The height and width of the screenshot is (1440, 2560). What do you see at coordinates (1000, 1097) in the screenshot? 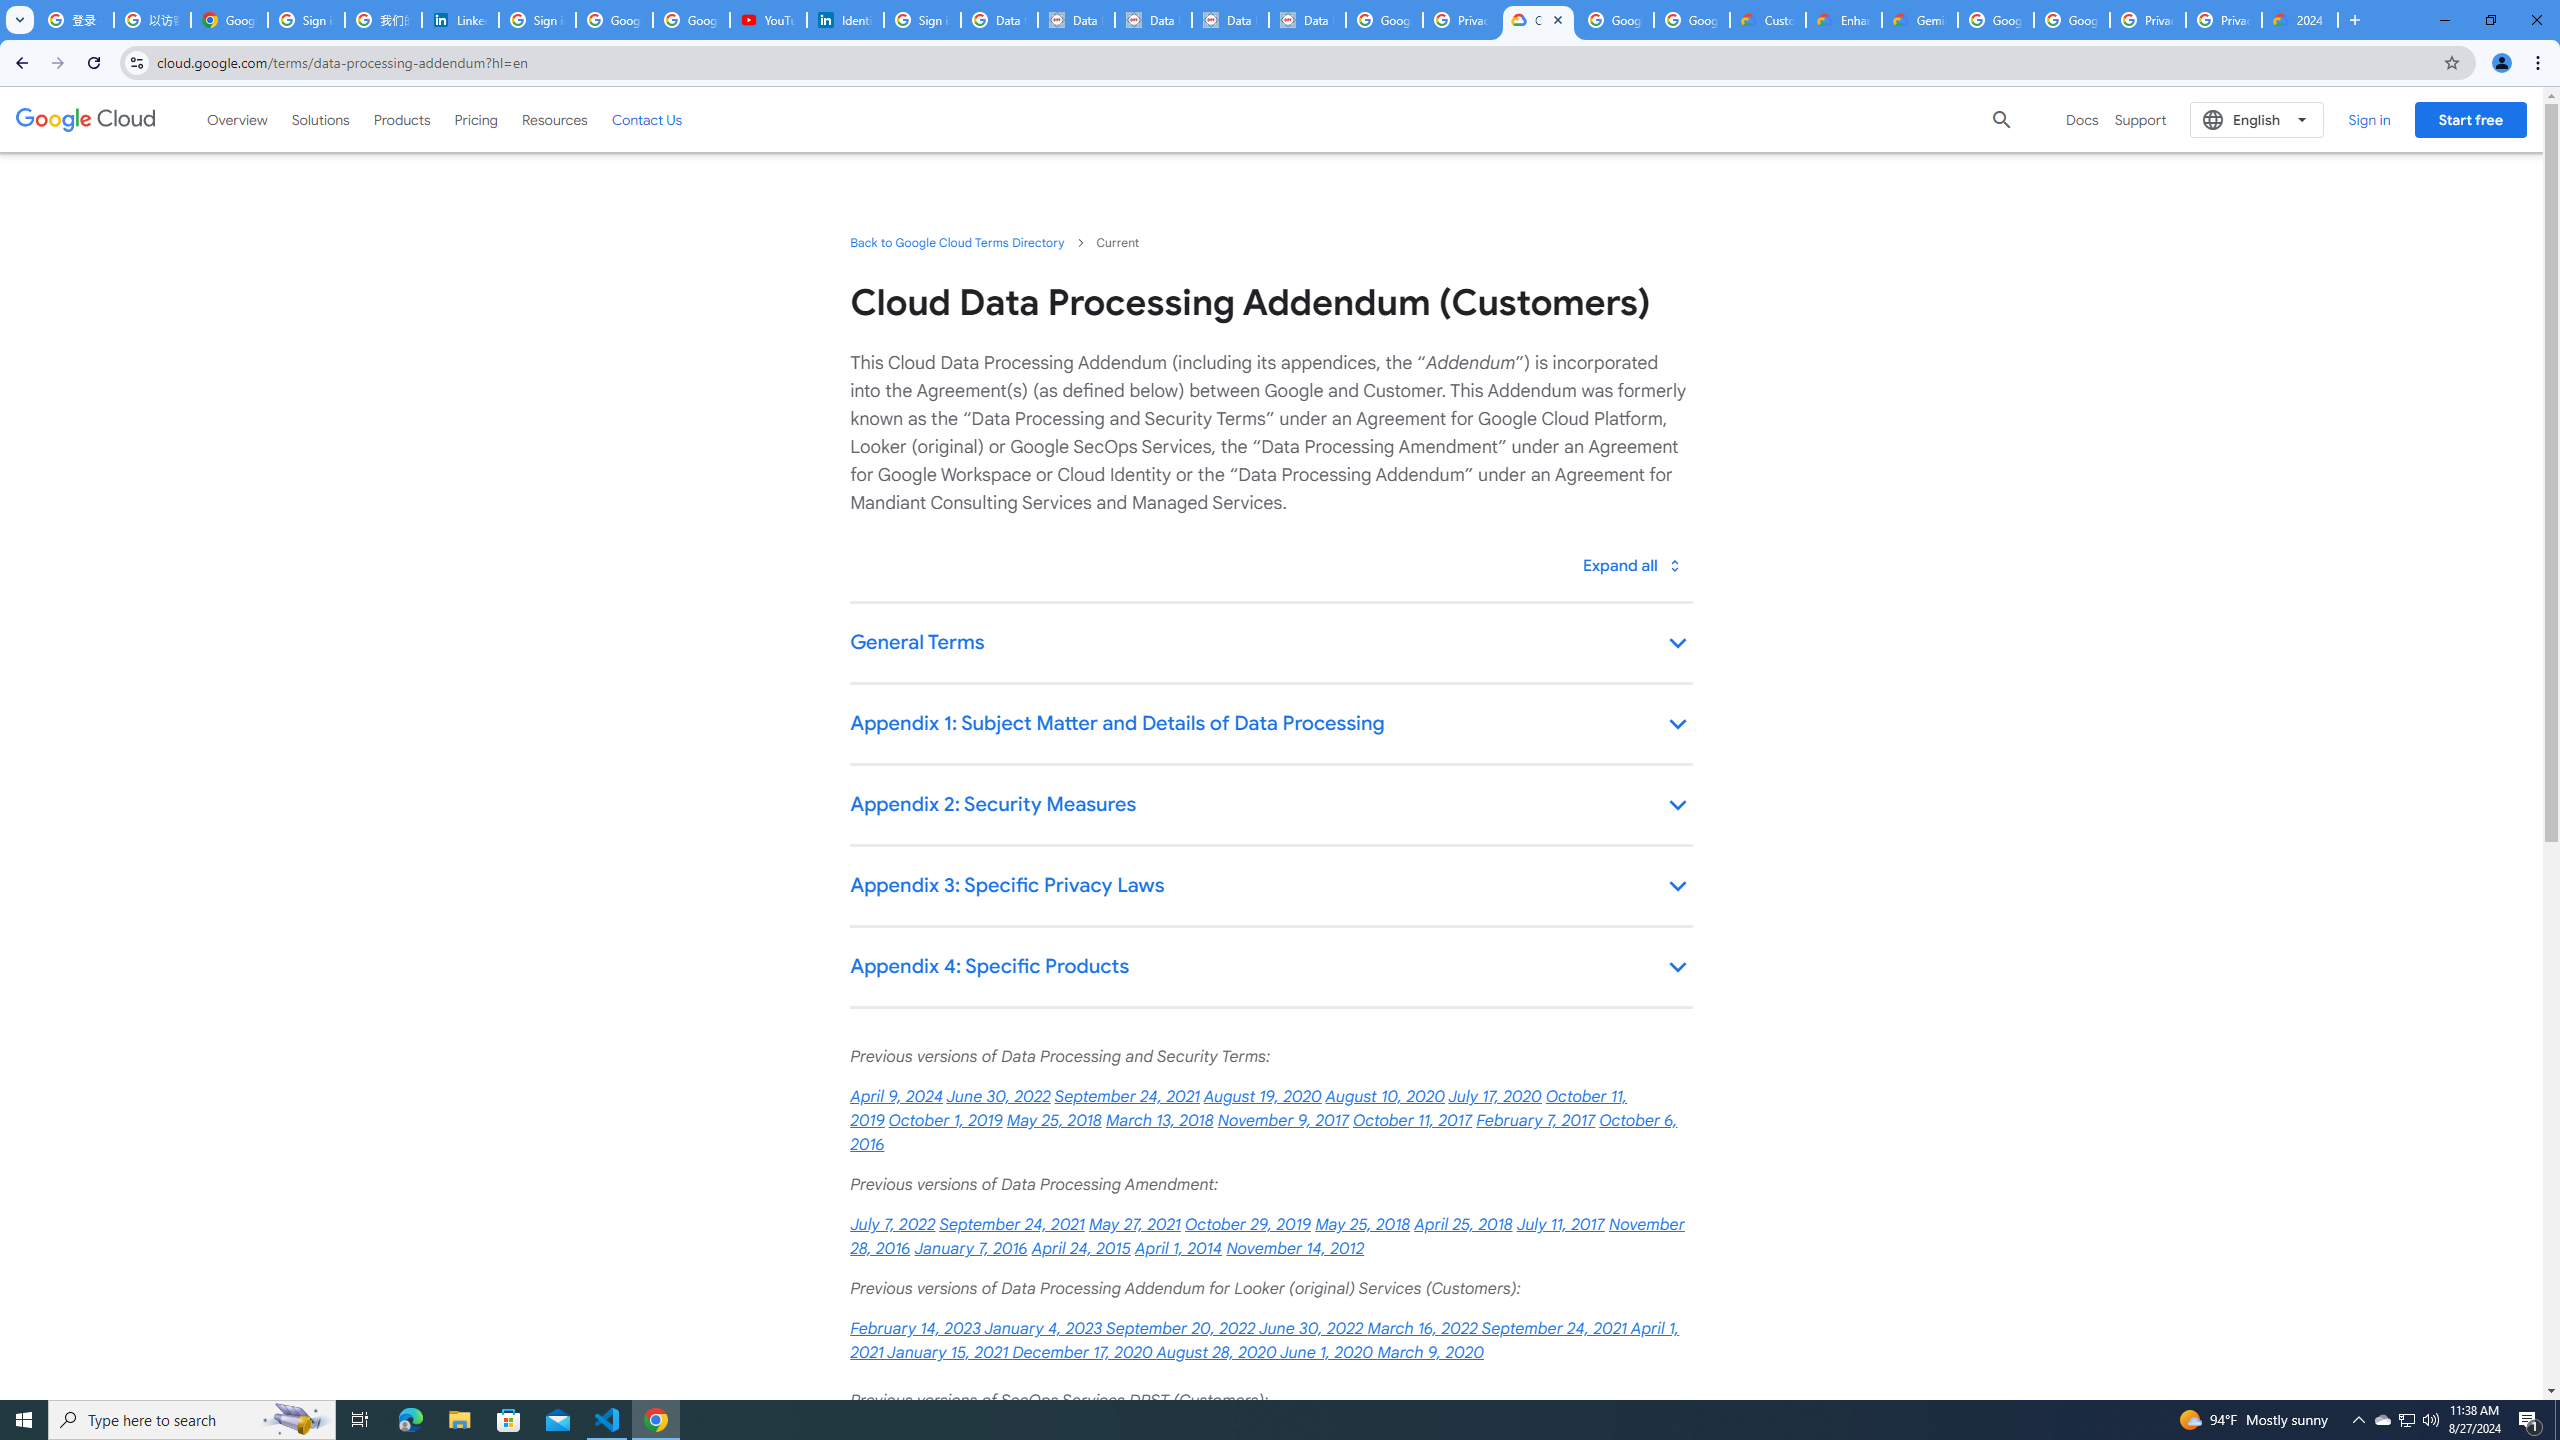
I see `June 30, 2022` at bounding box center [1000, 1097].